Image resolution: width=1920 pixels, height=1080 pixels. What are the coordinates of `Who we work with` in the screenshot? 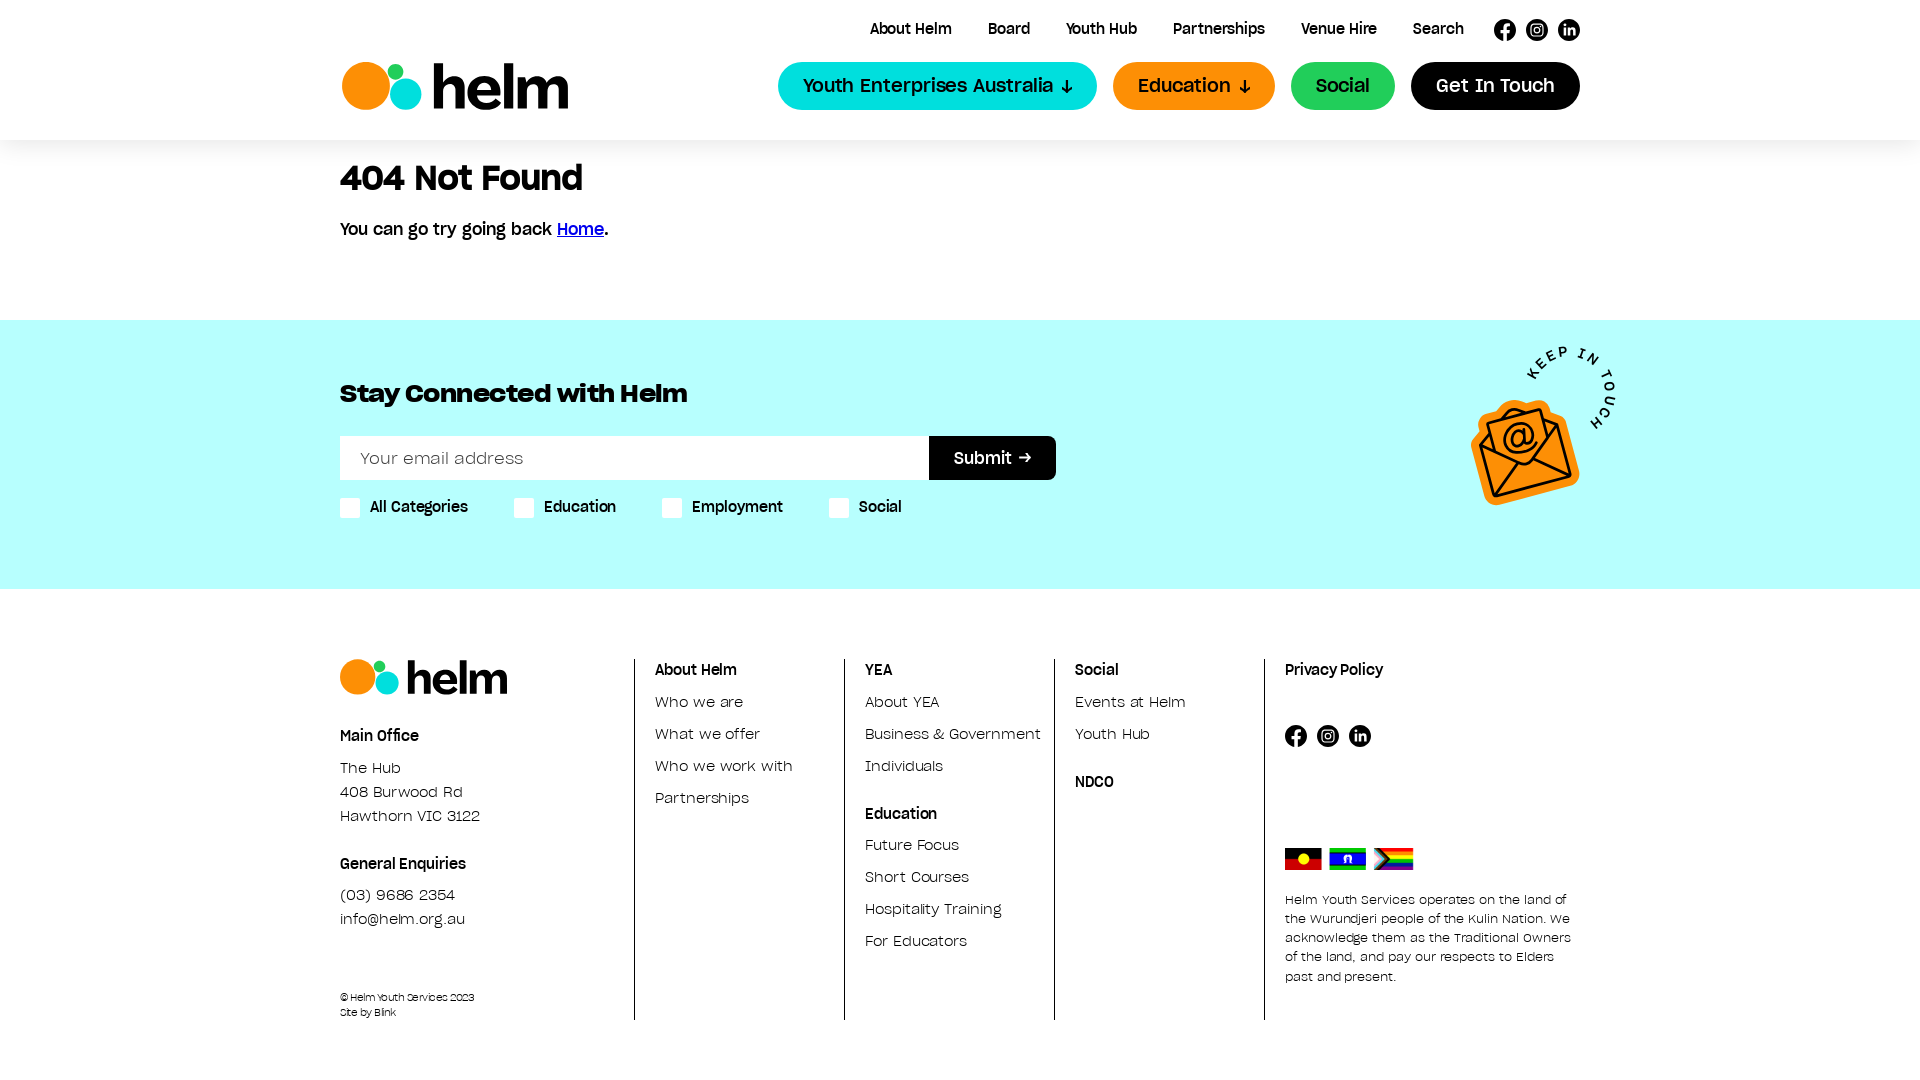 It's located at (724, 766).